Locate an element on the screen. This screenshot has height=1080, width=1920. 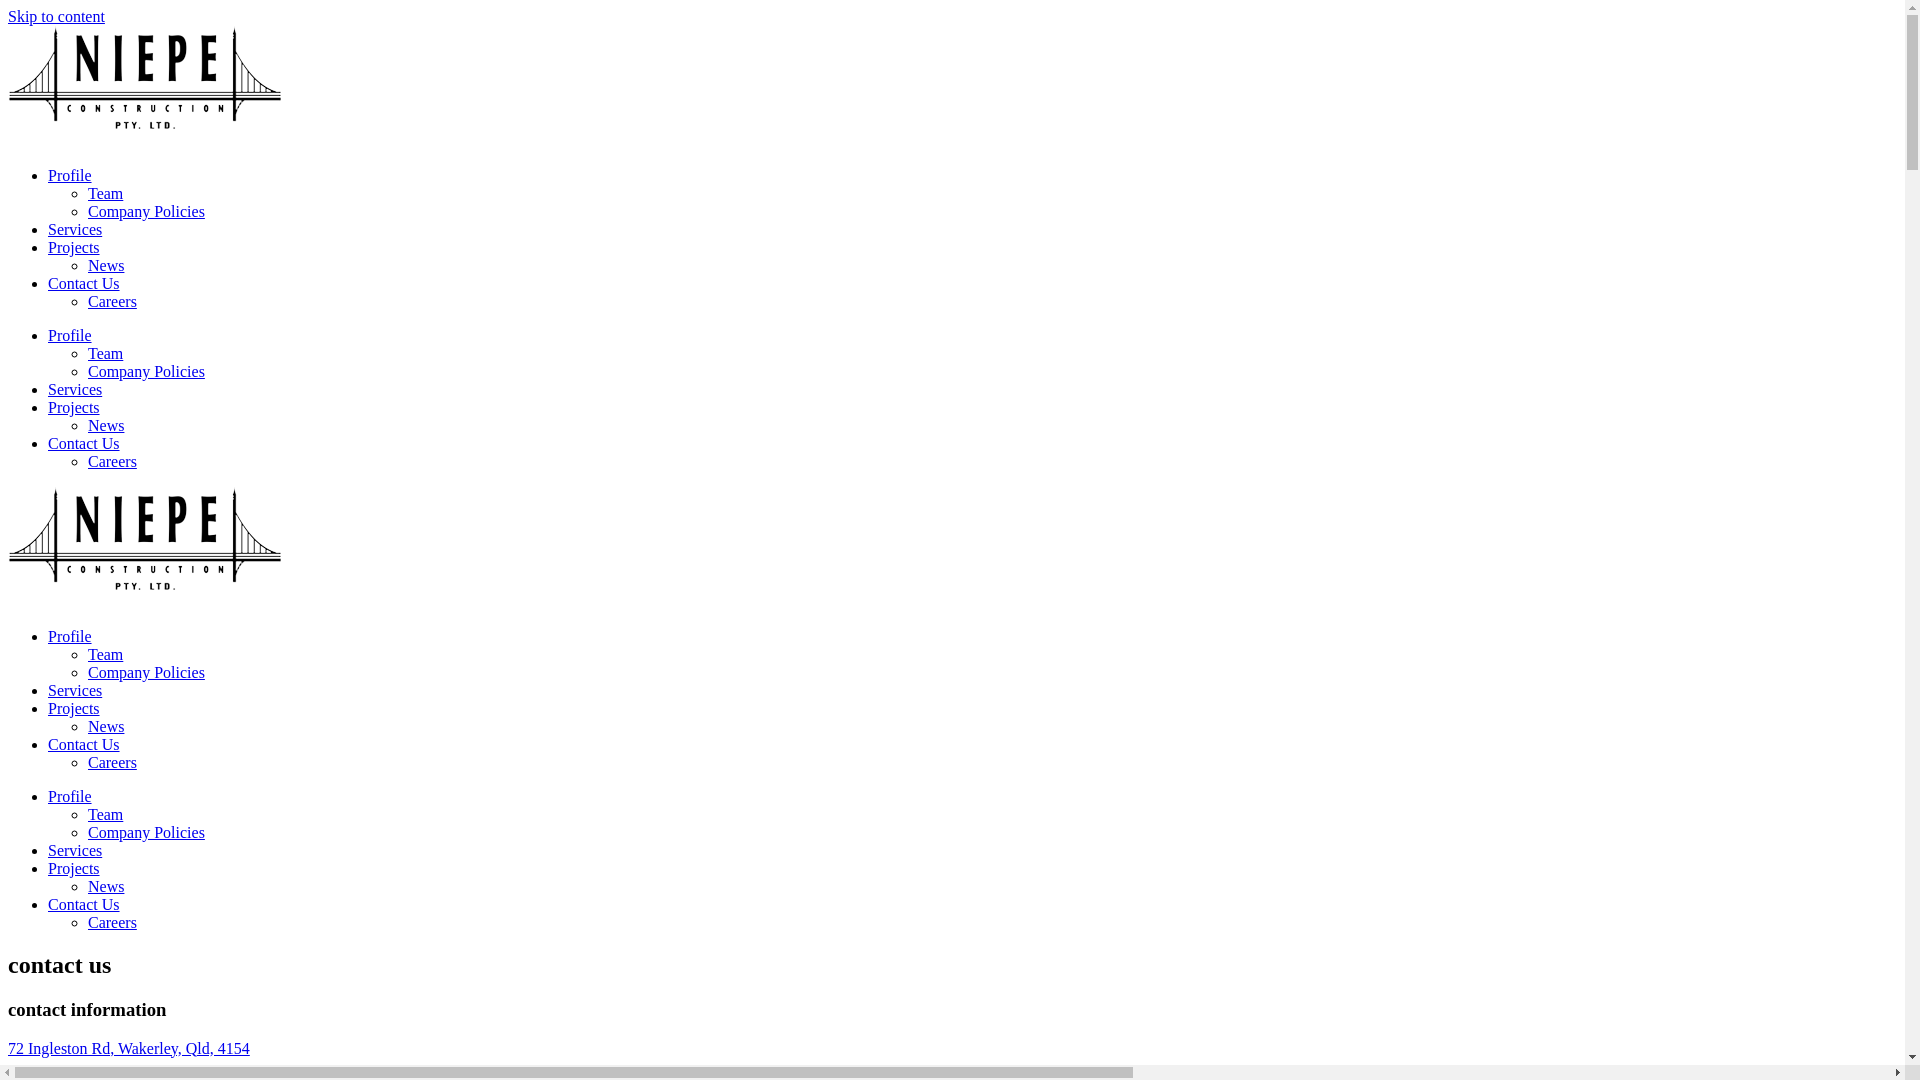
News is located at coordinates (106, 726).